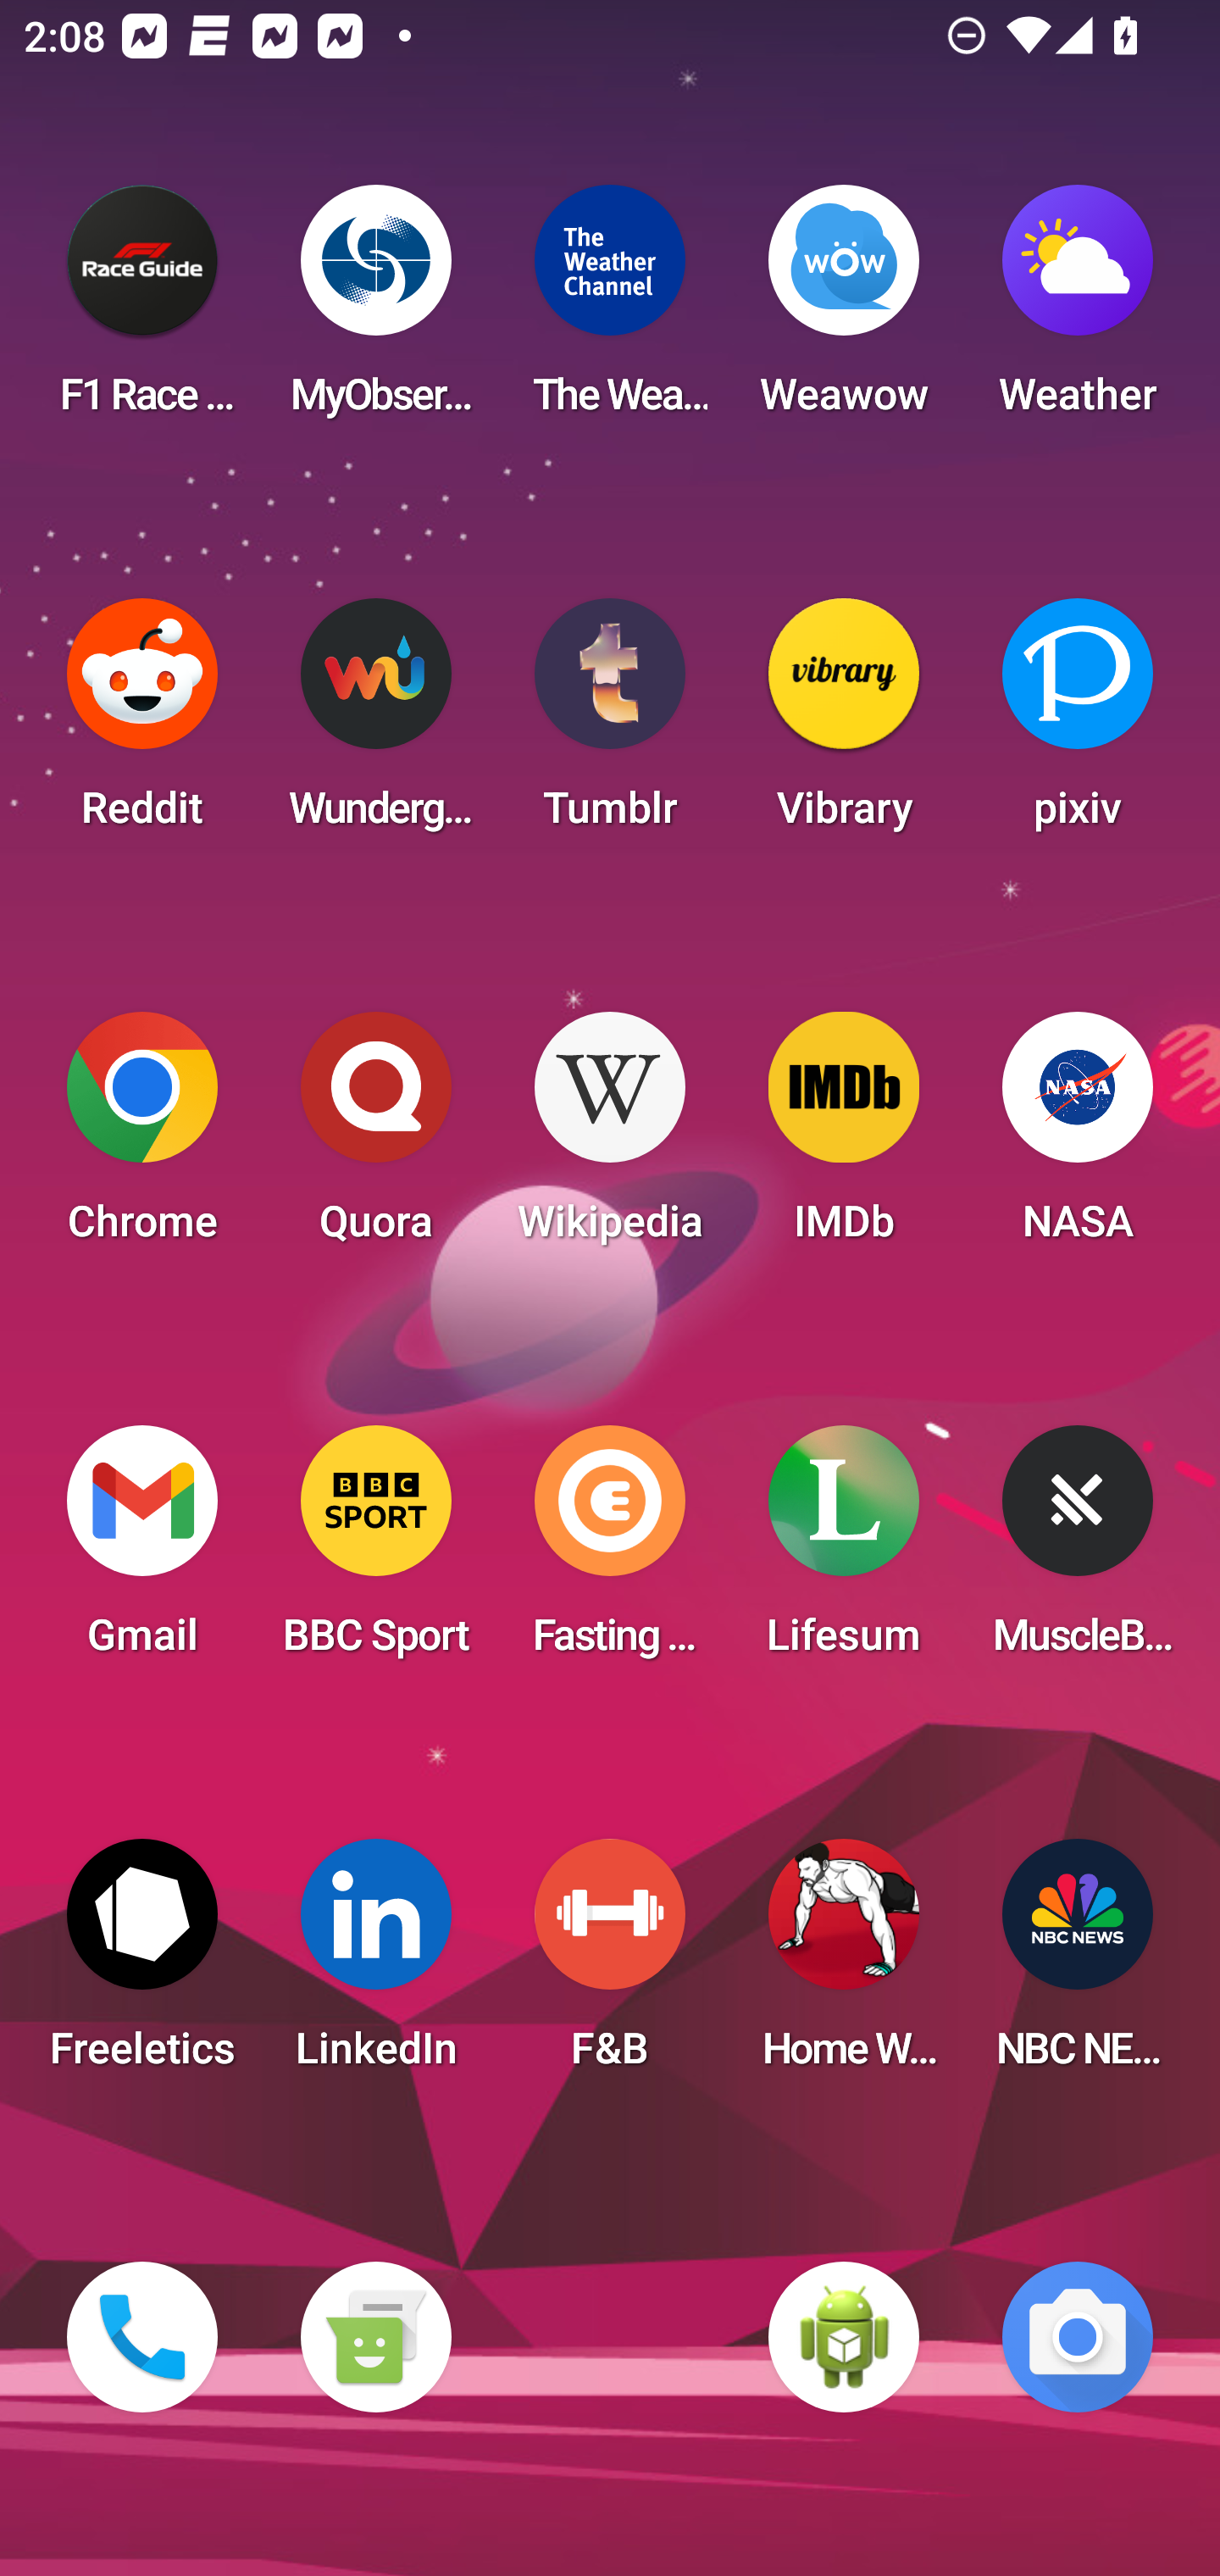 The height and width of the screenshot is (2576, 1220). What do you see at coordinates (142, 1964) in the screenshot?
I see `Freeletics` at bounding box center [142, 1964].